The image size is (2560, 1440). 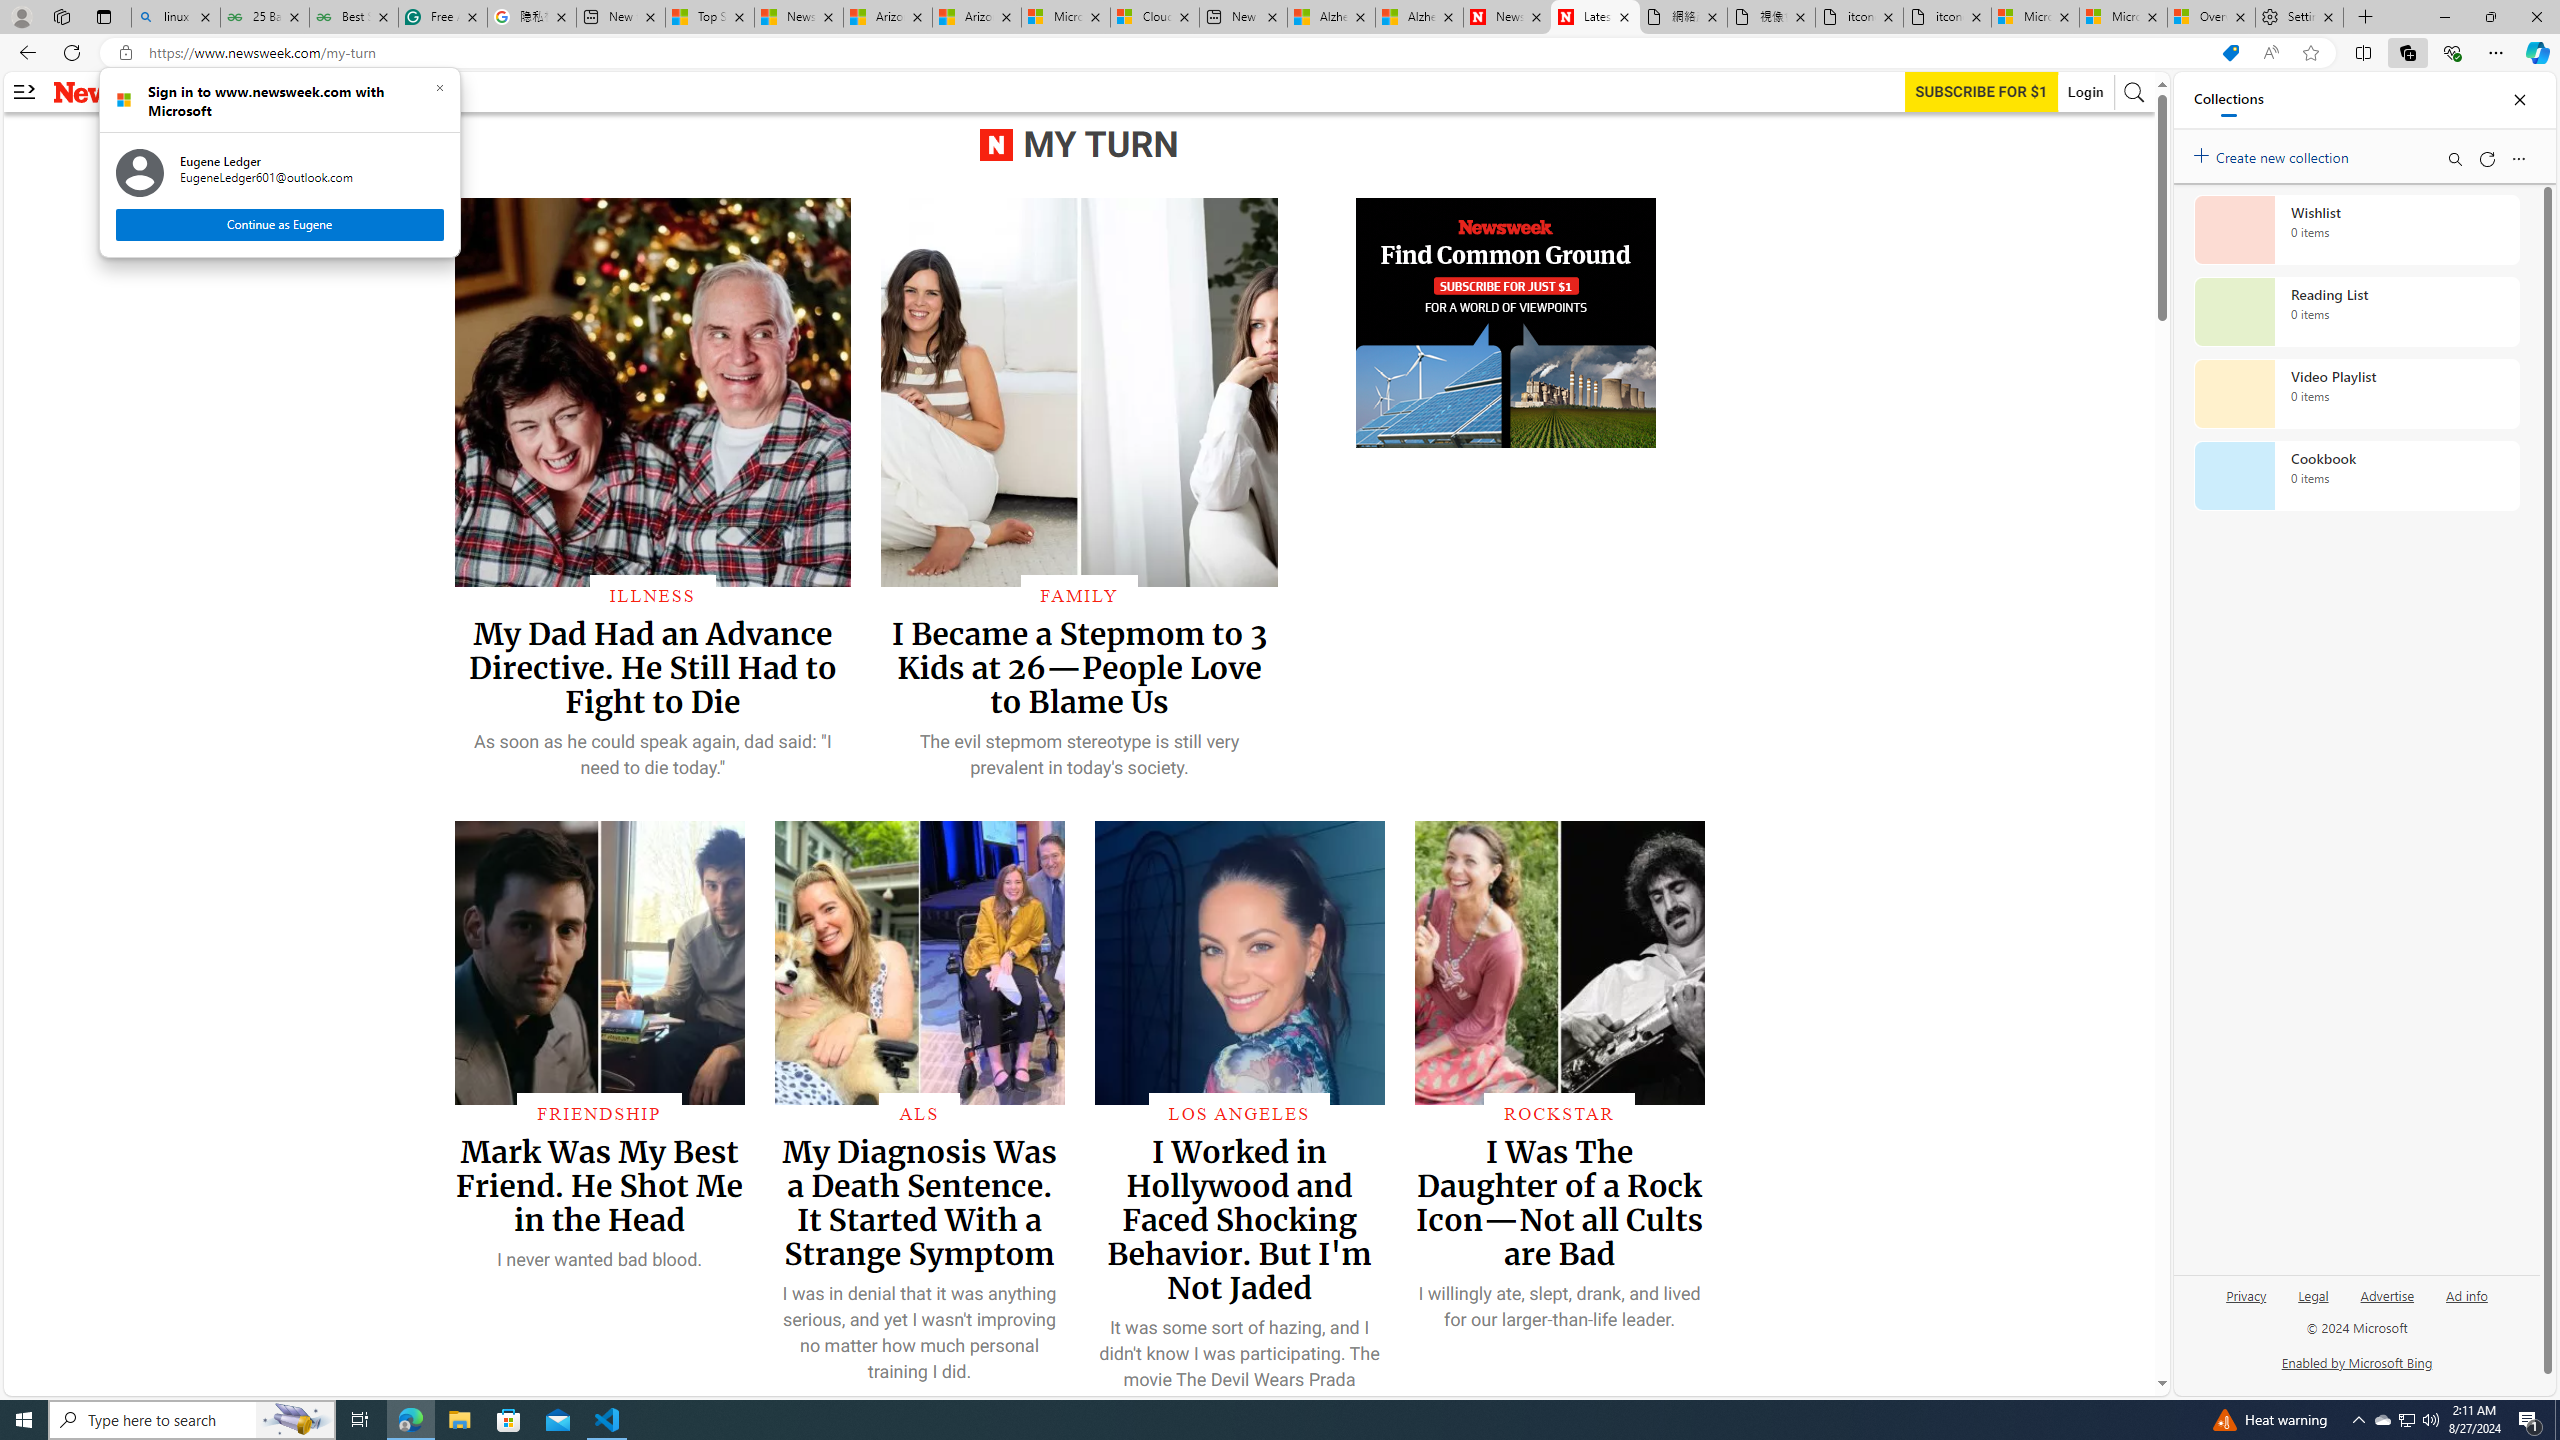 I want to click on Cloud Computing Services | Microsoft Azure, so click(x=1154, y=17).